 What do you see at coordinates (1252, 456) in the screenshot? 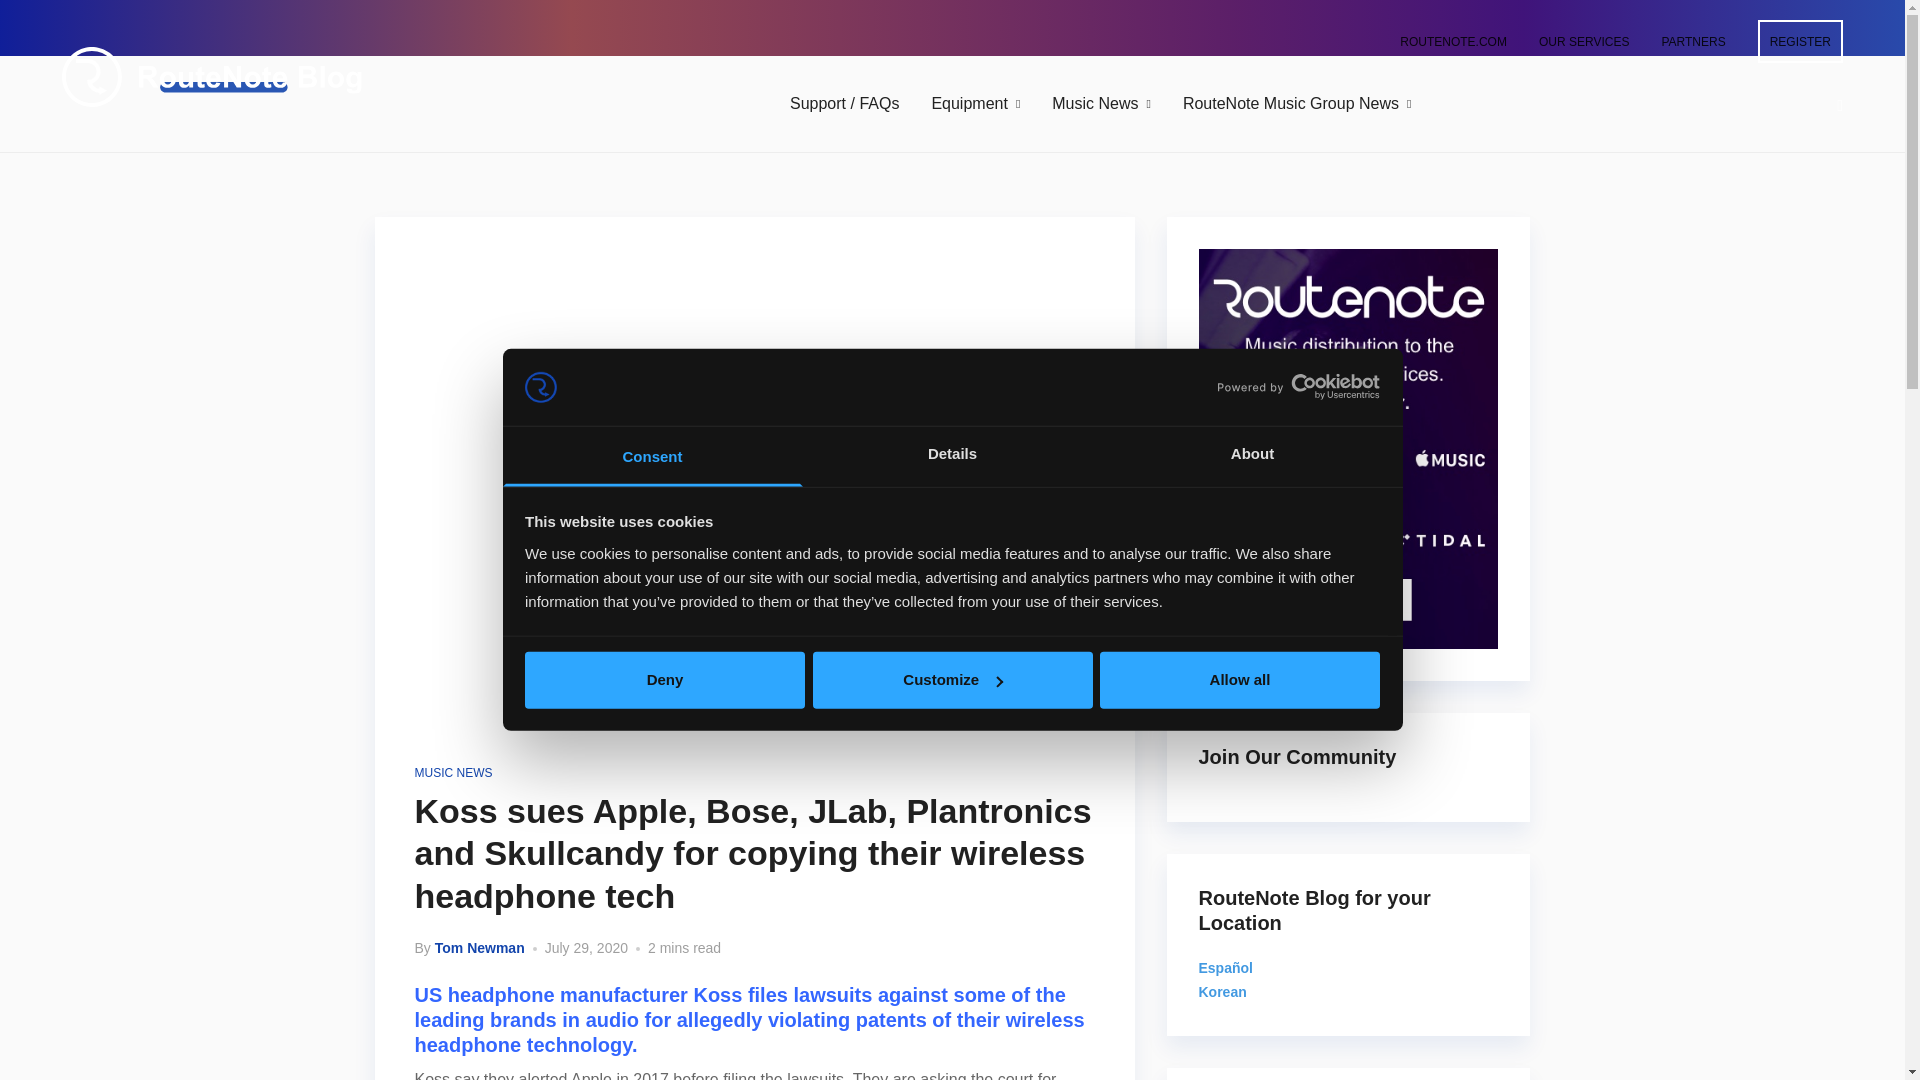
I see `About` at bounding box center [1252, 456].